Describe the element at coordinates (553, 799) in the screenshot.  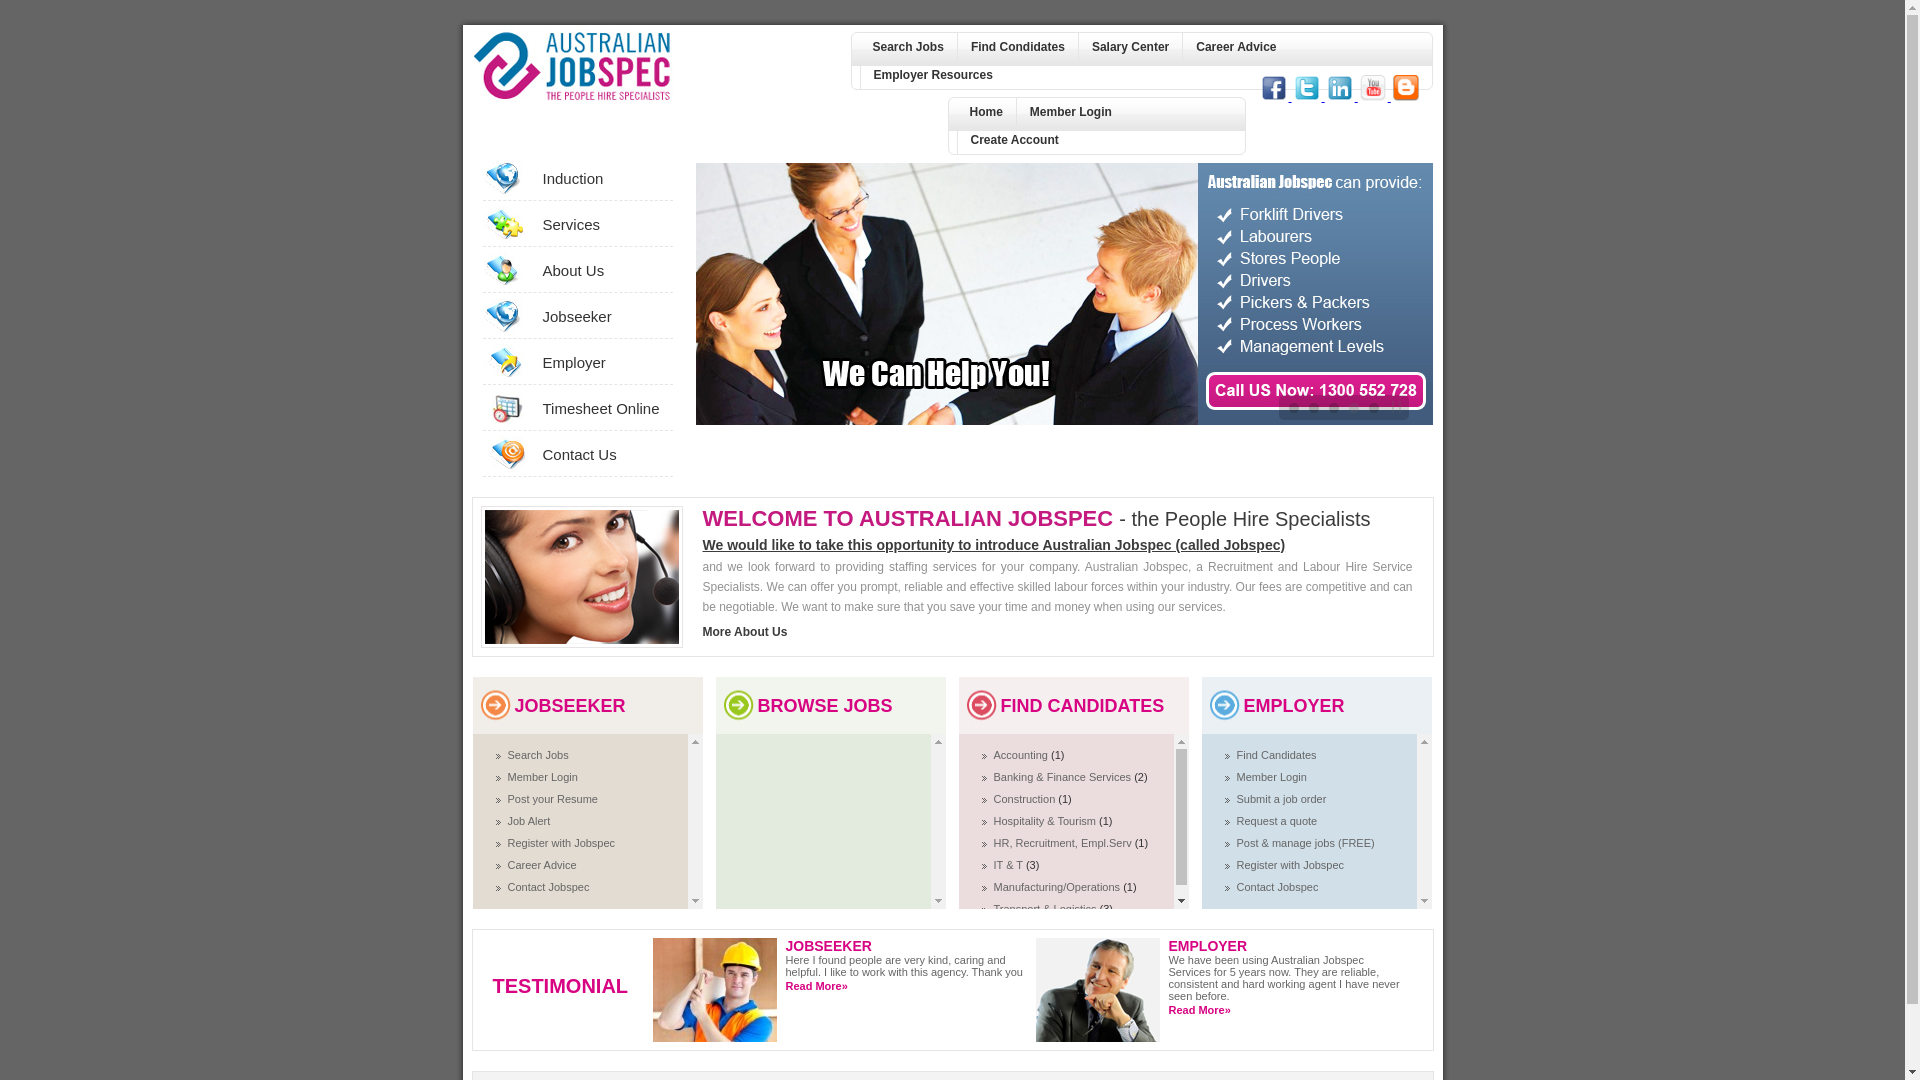
I see `Post your Resume` at that location.